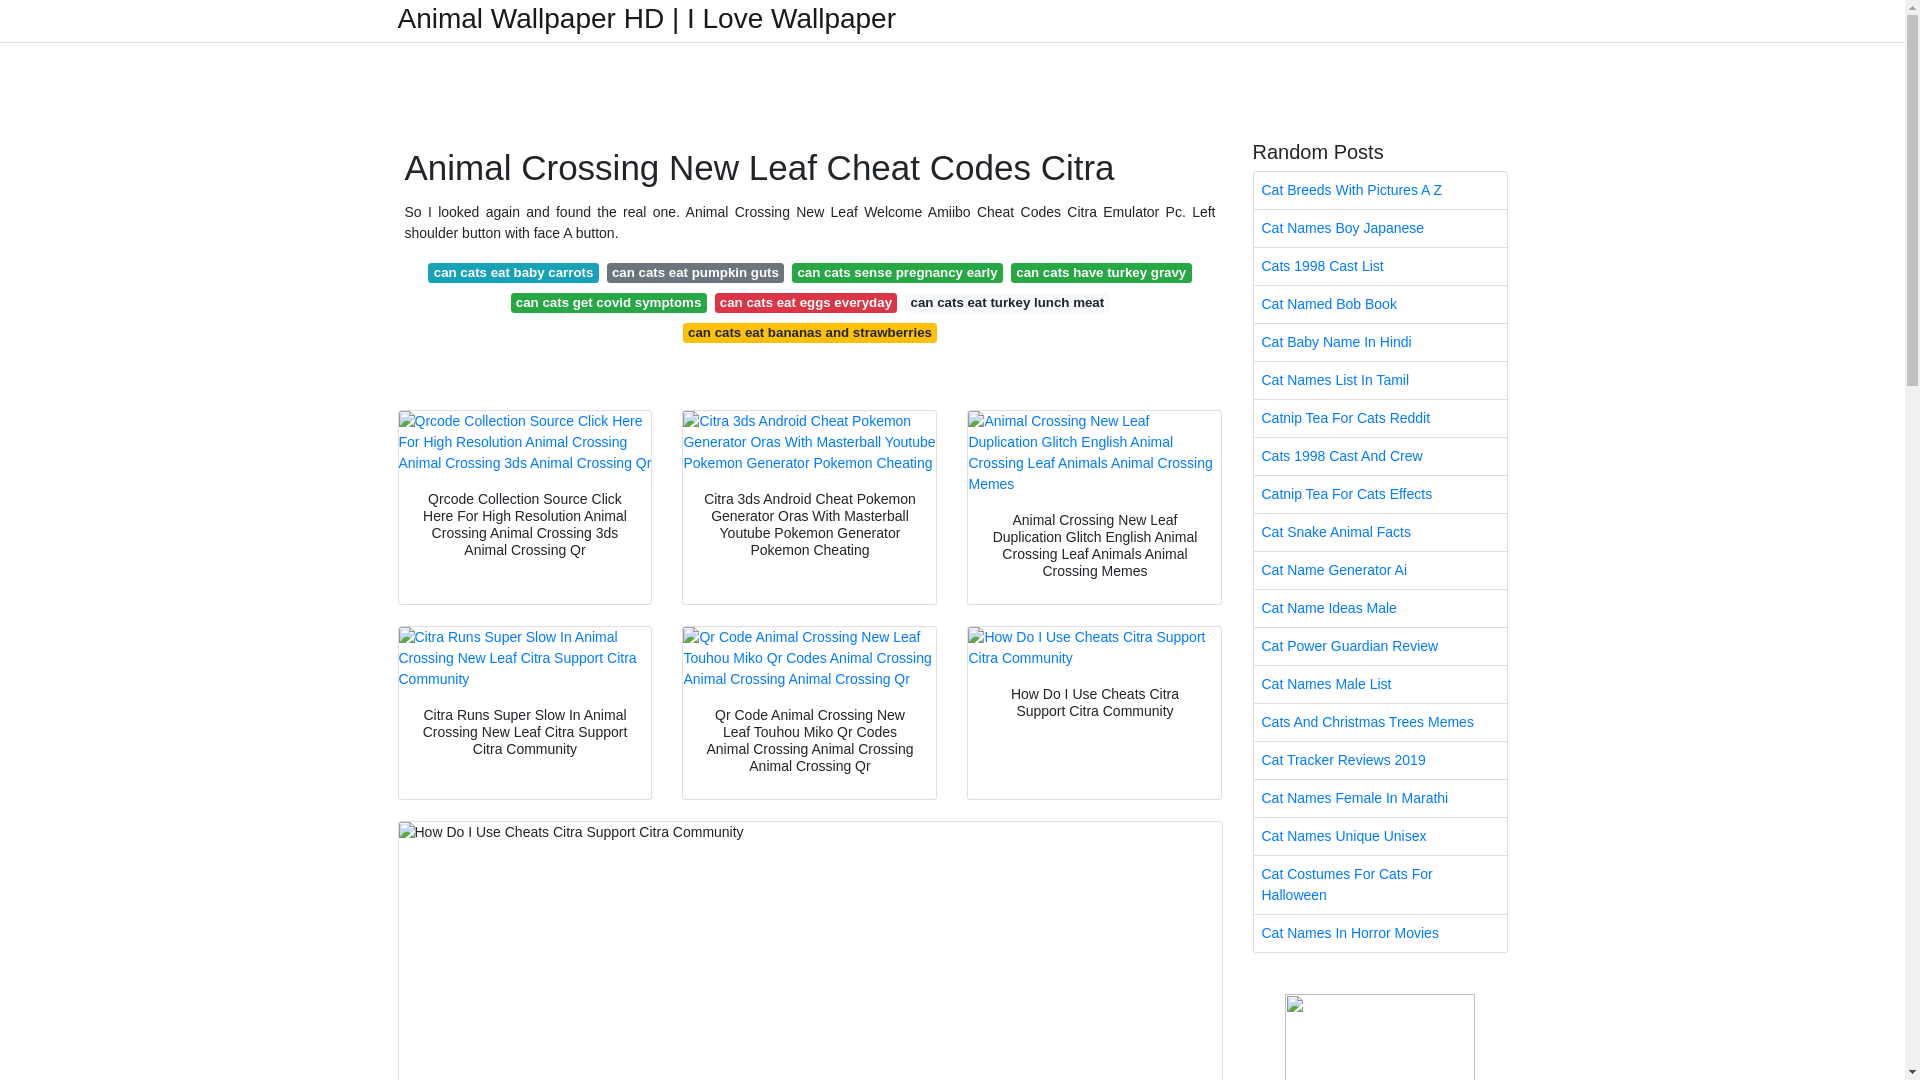  What do you see at coordinates (1380, 266) in the screenshot?
I see `Cats 1998 Cast List` at bounding box center [1380, 266].